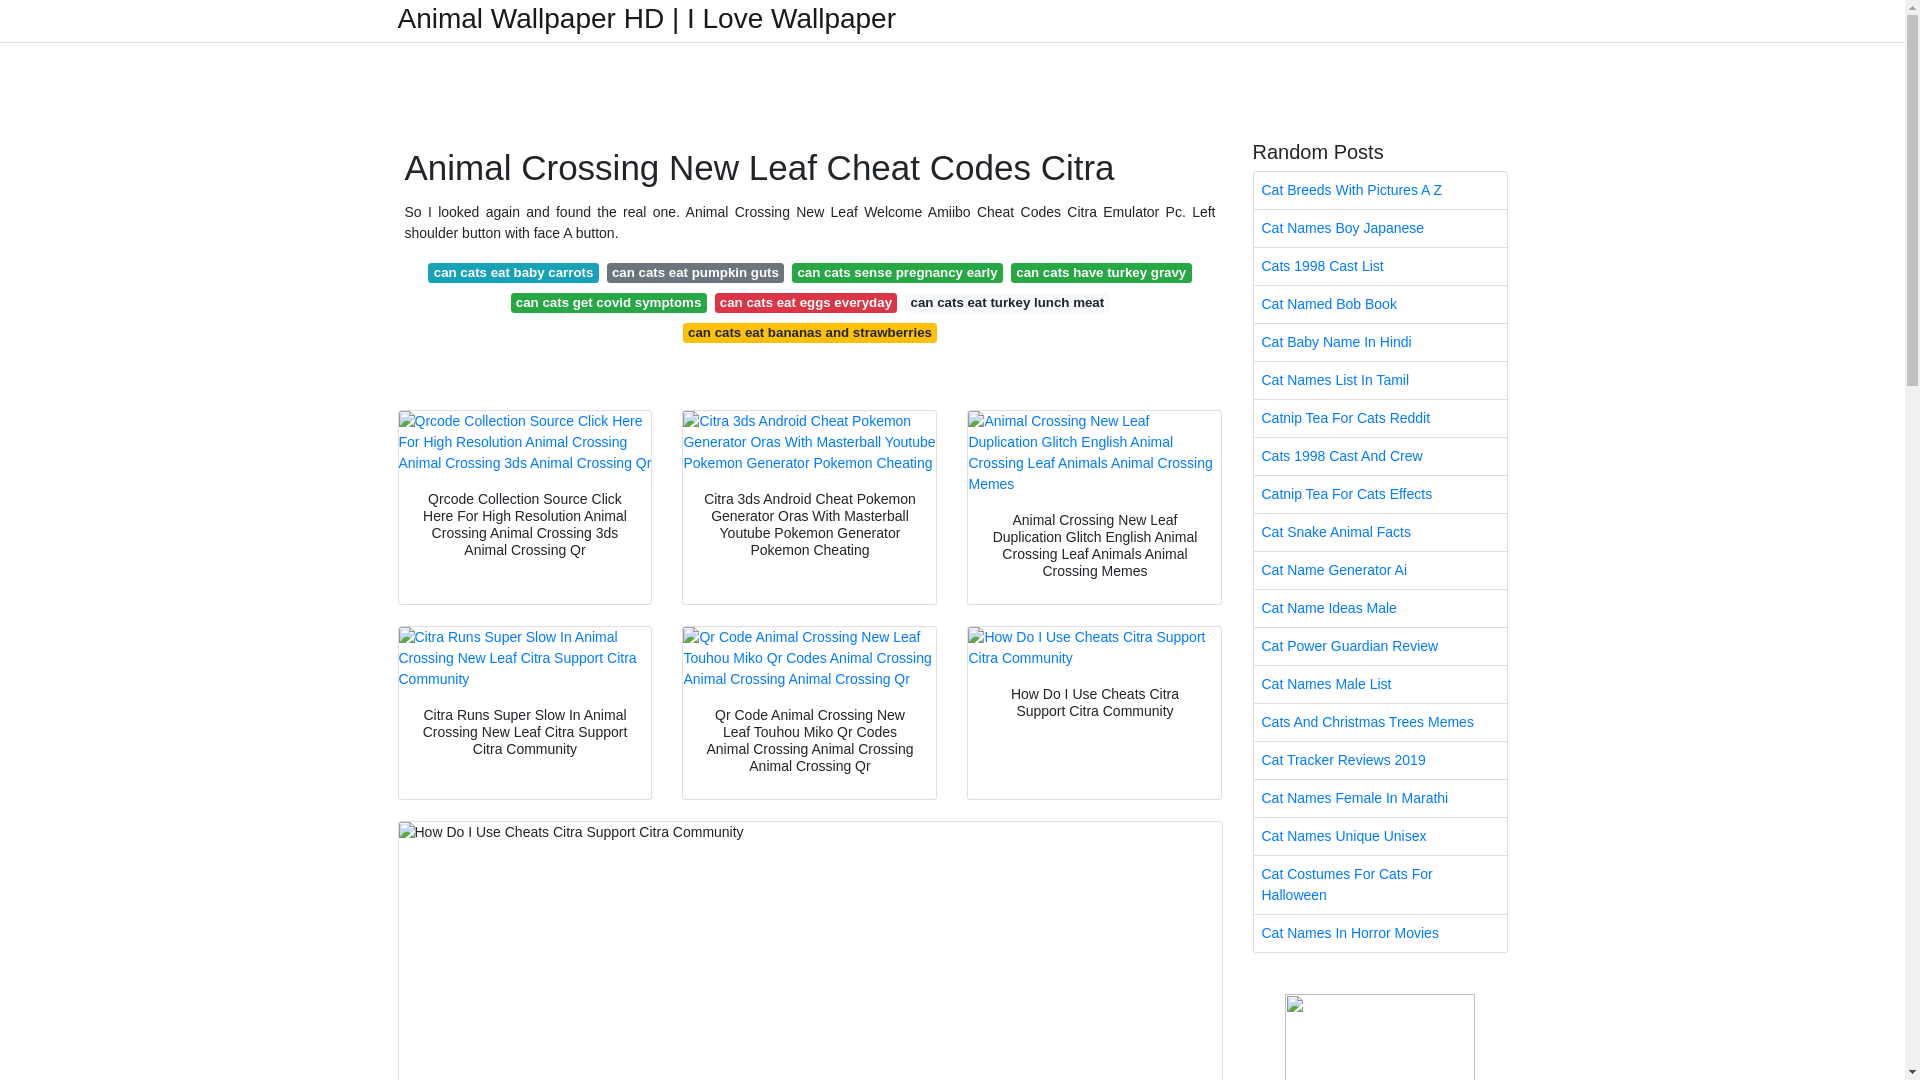  What do you see at coordinates (1380, 266) in the screenshot?
I see `Cats 1998 Cast List` at bounding box center [1380, 266].